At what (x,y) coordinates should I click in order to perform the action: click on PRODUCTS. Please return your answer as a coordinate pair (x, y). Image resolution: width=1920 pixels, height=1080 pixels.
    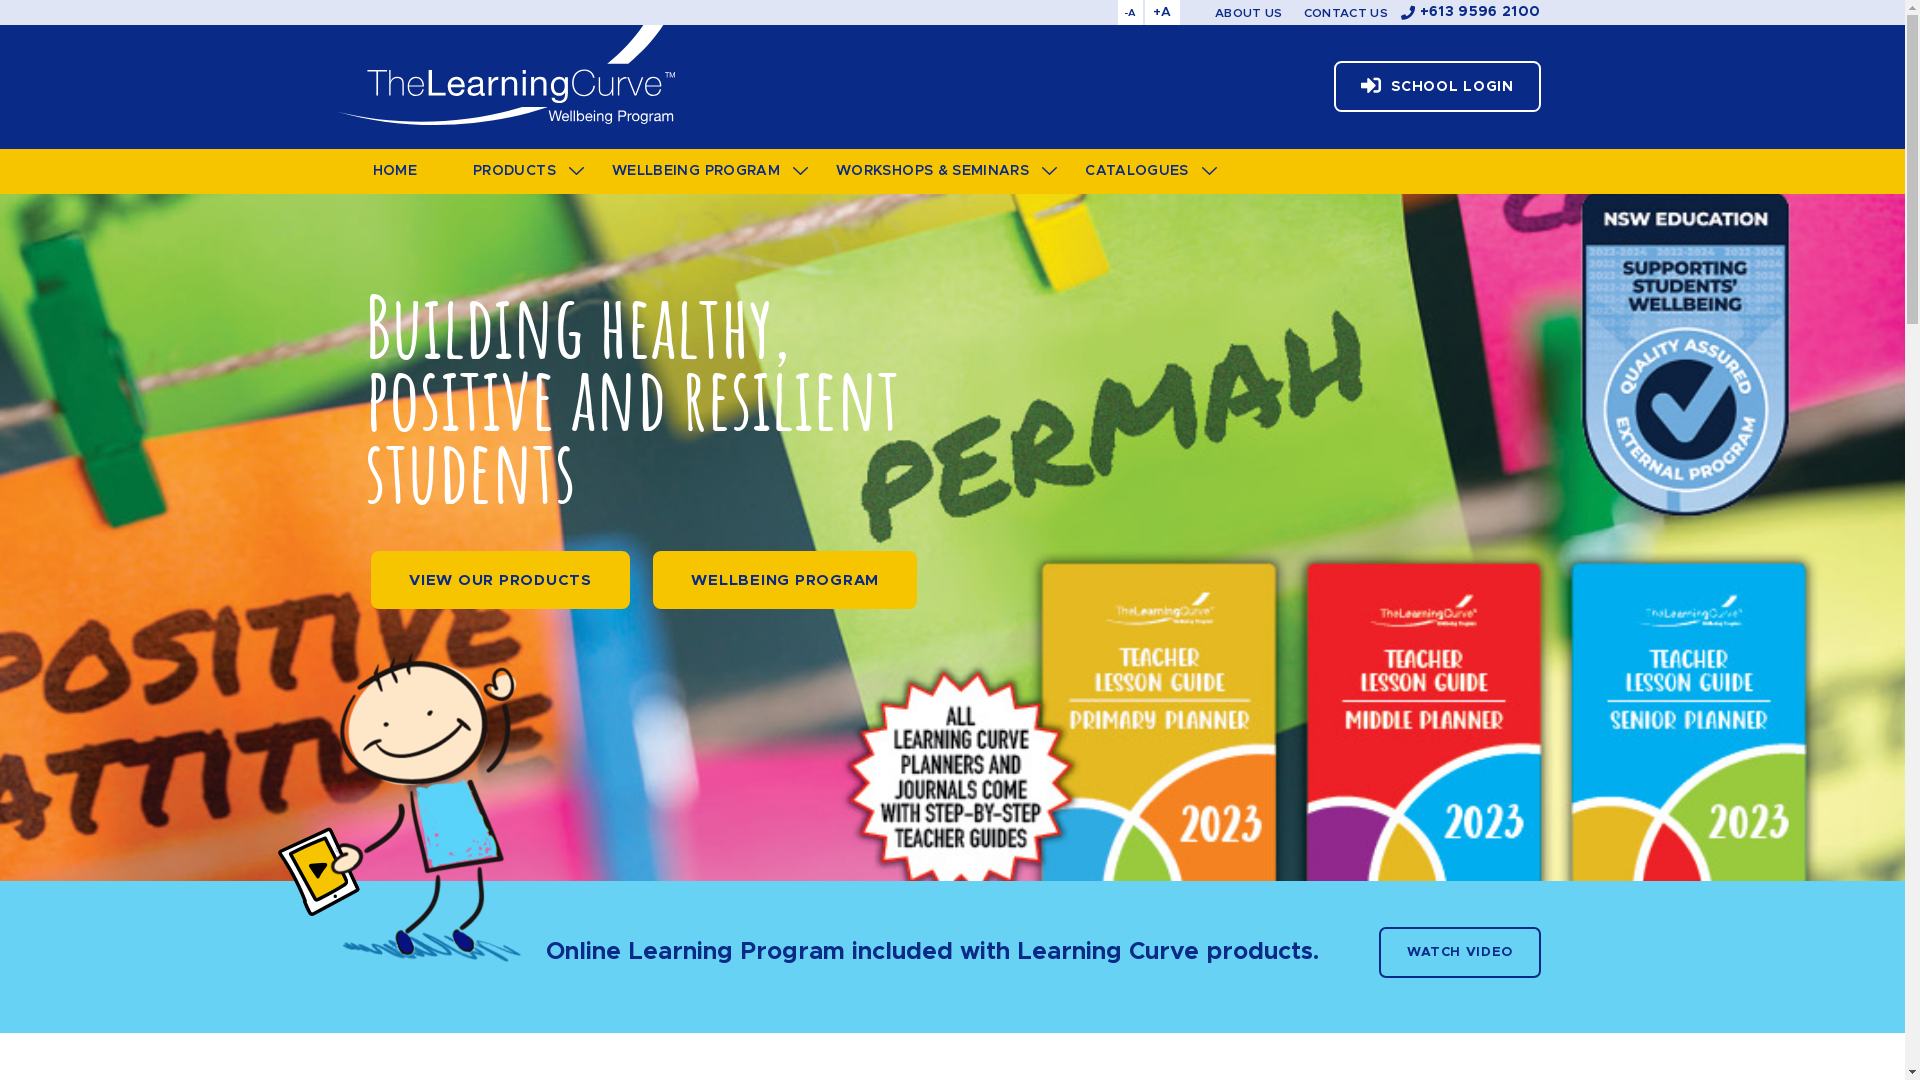
    Looking at the image, I should click on (514, 172).